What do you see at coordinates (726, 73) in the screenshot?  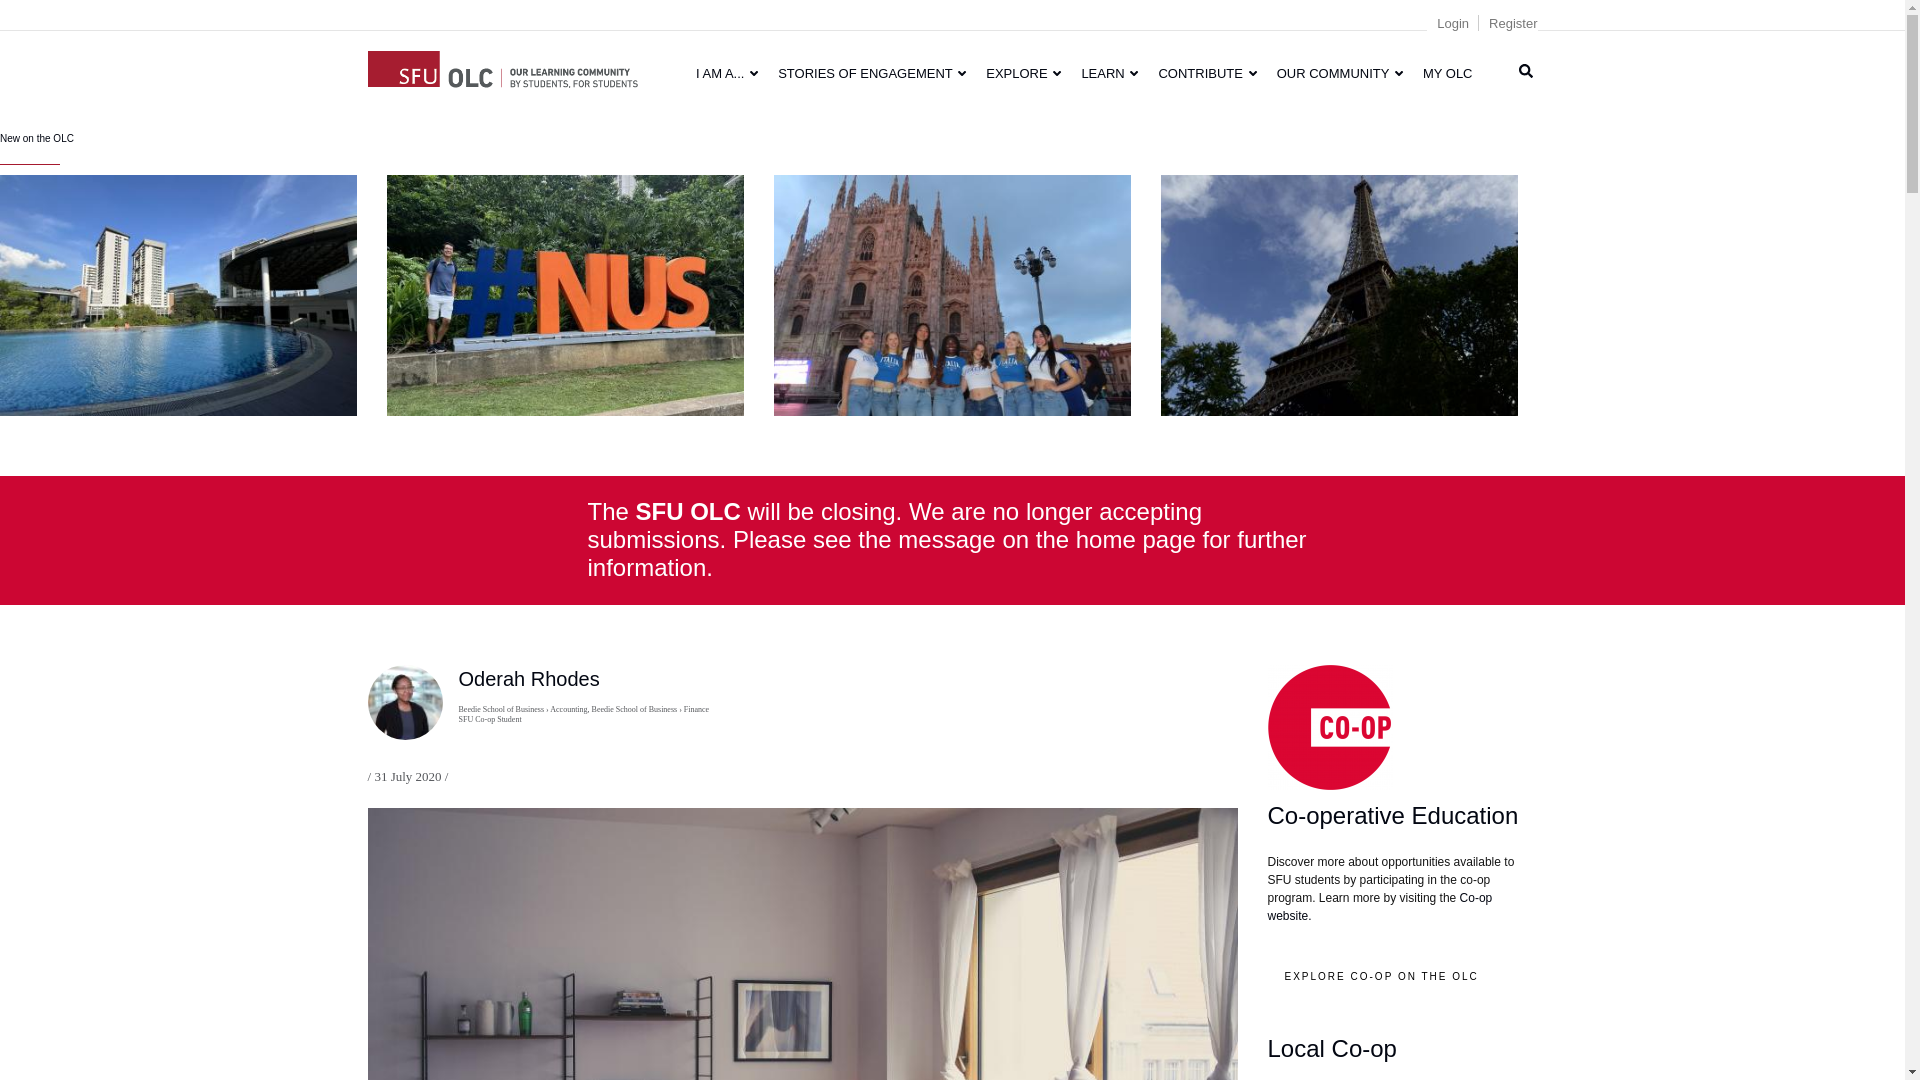 I see `I AM A...` at bounding box center [726, 73].